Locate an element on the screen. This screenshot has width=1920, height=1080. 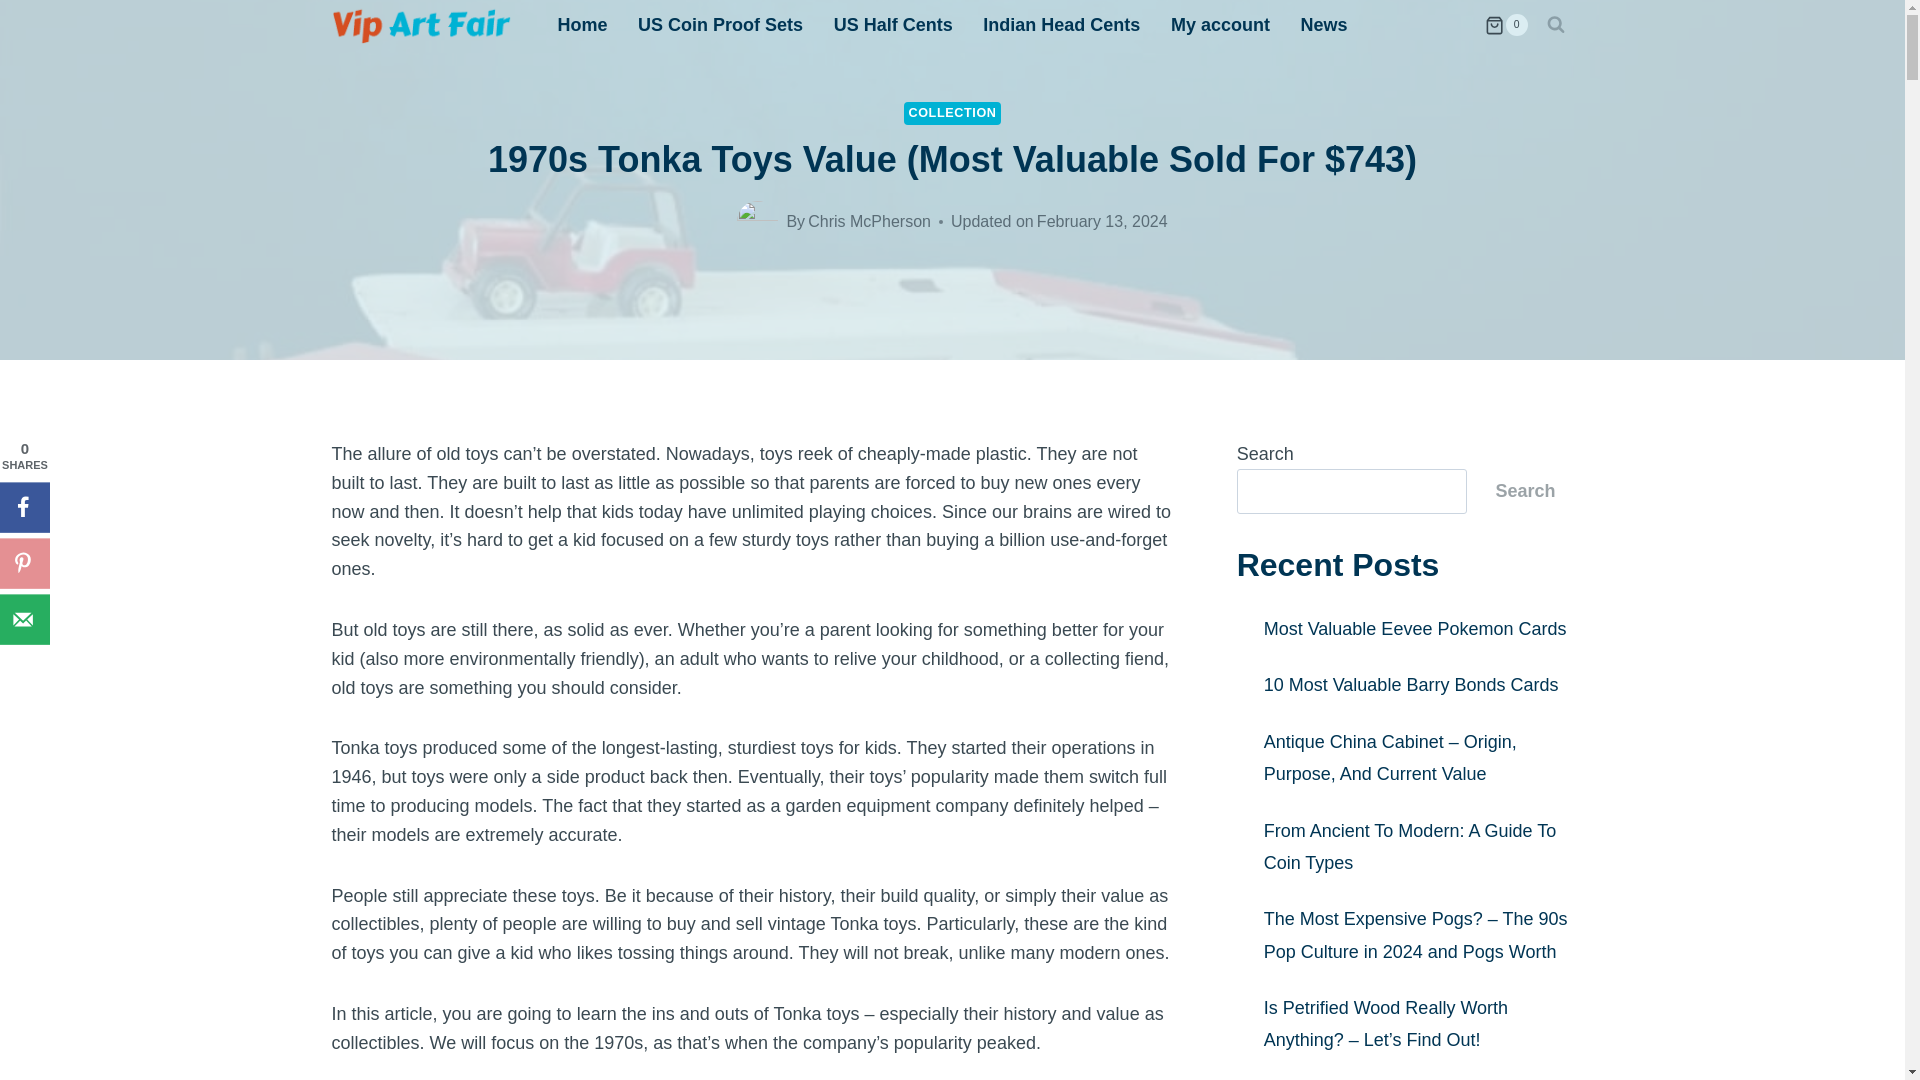
Share on Facebook is located at coordinates (24, 506).